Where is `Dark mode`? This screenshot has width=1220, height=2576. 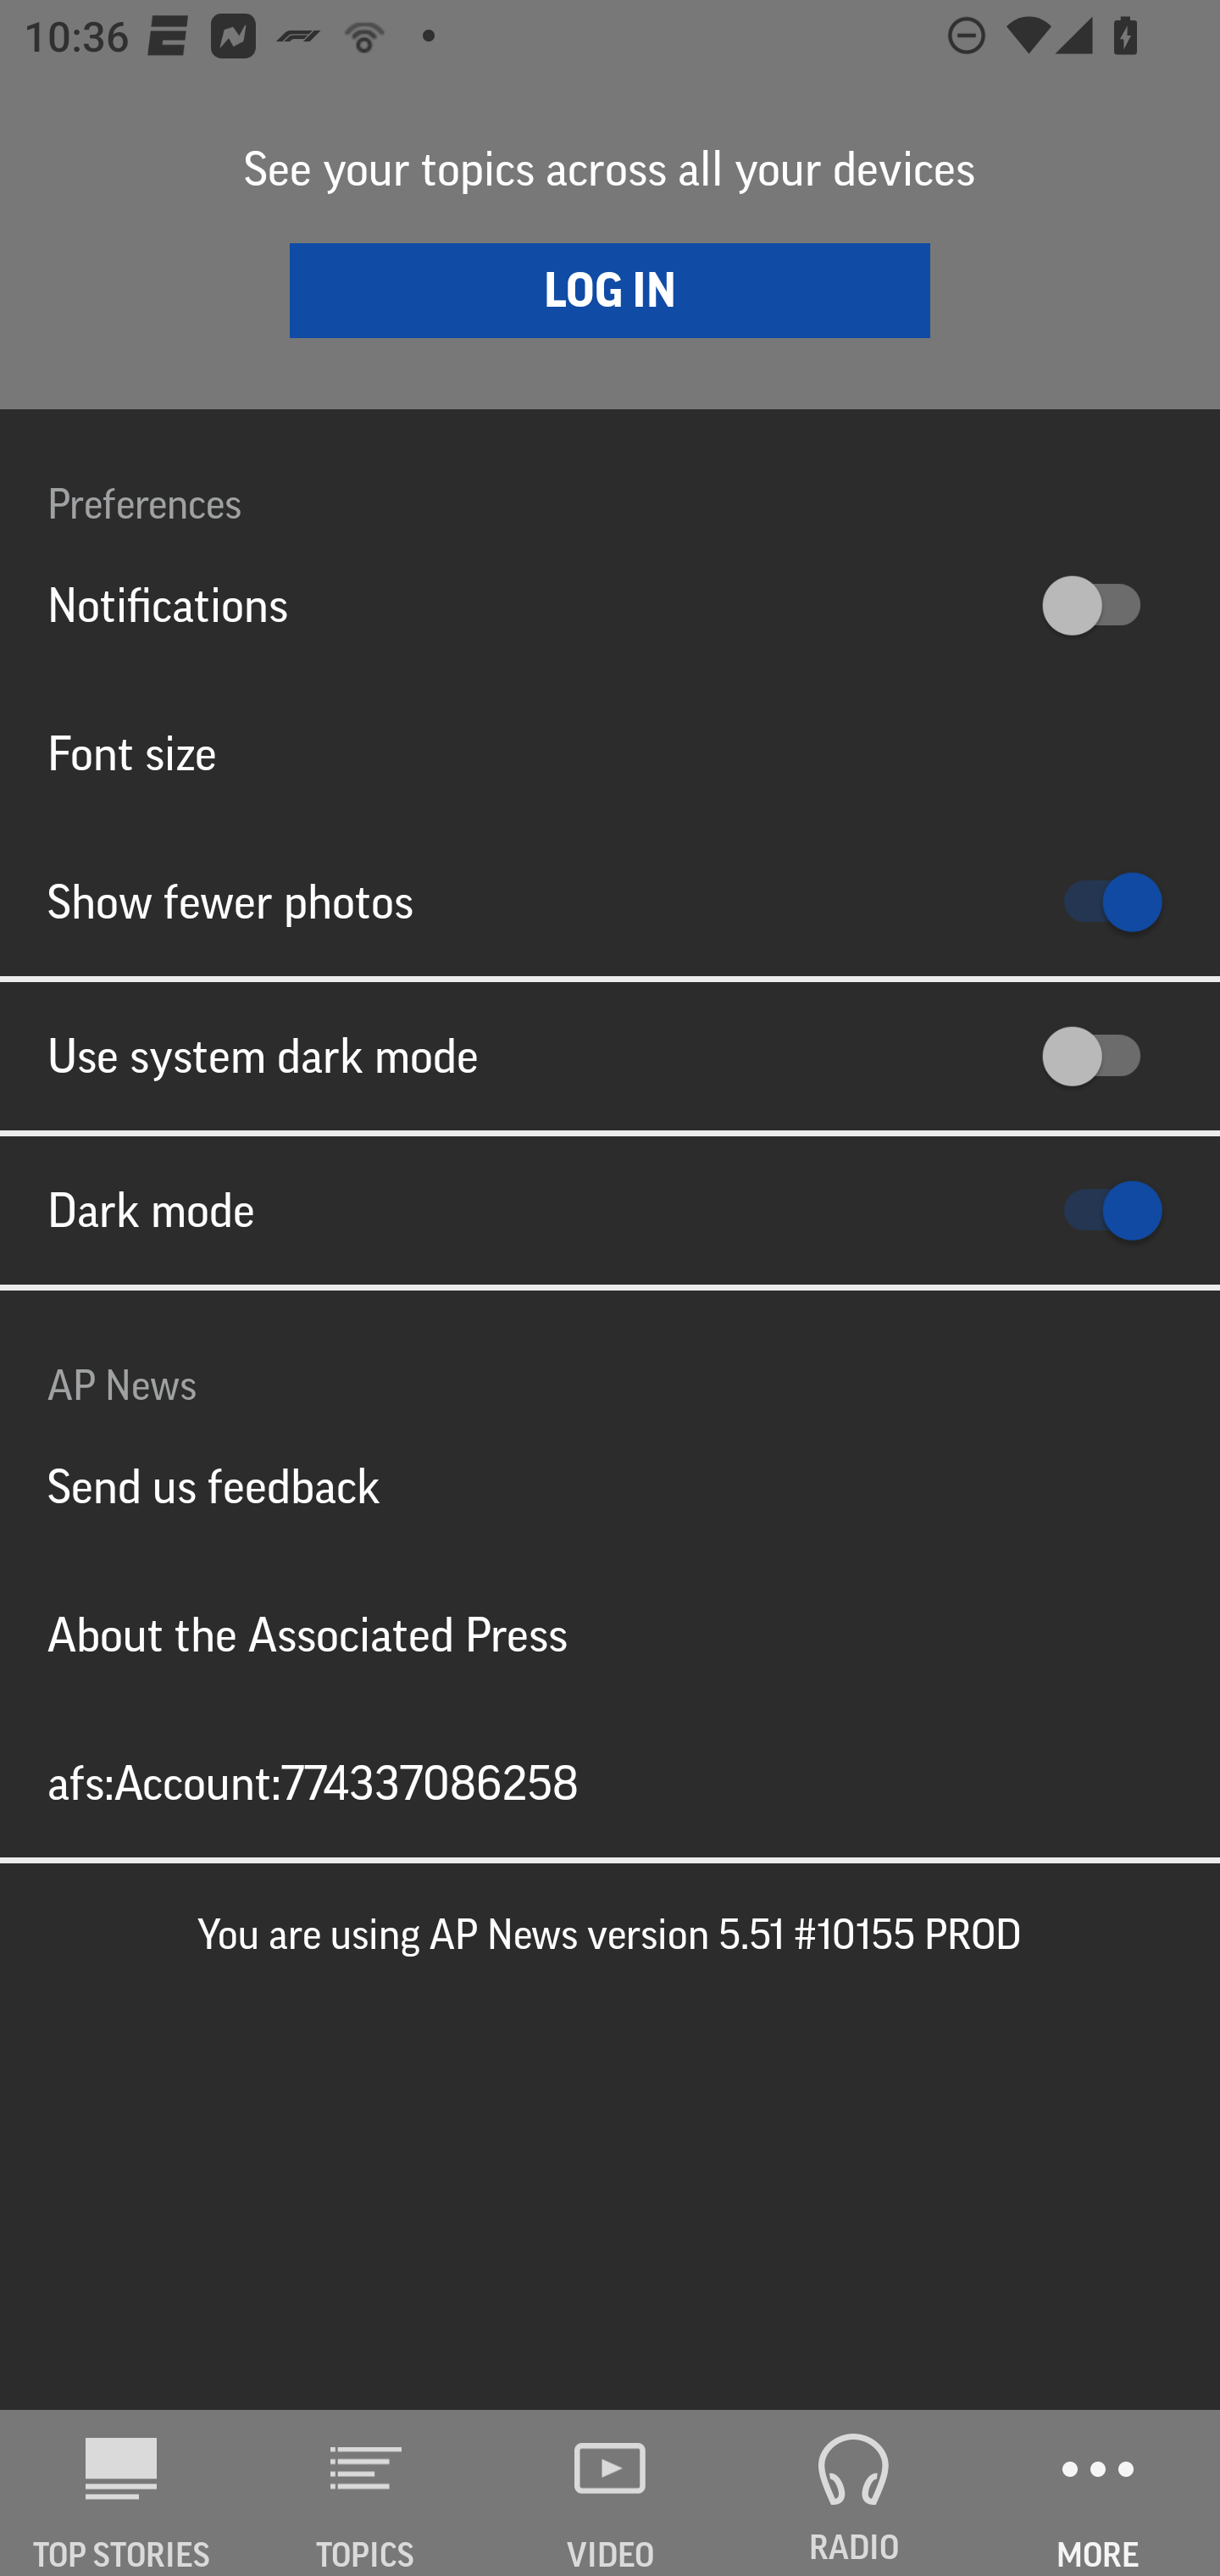 Dark mode is located at coordinates (610, 1210).